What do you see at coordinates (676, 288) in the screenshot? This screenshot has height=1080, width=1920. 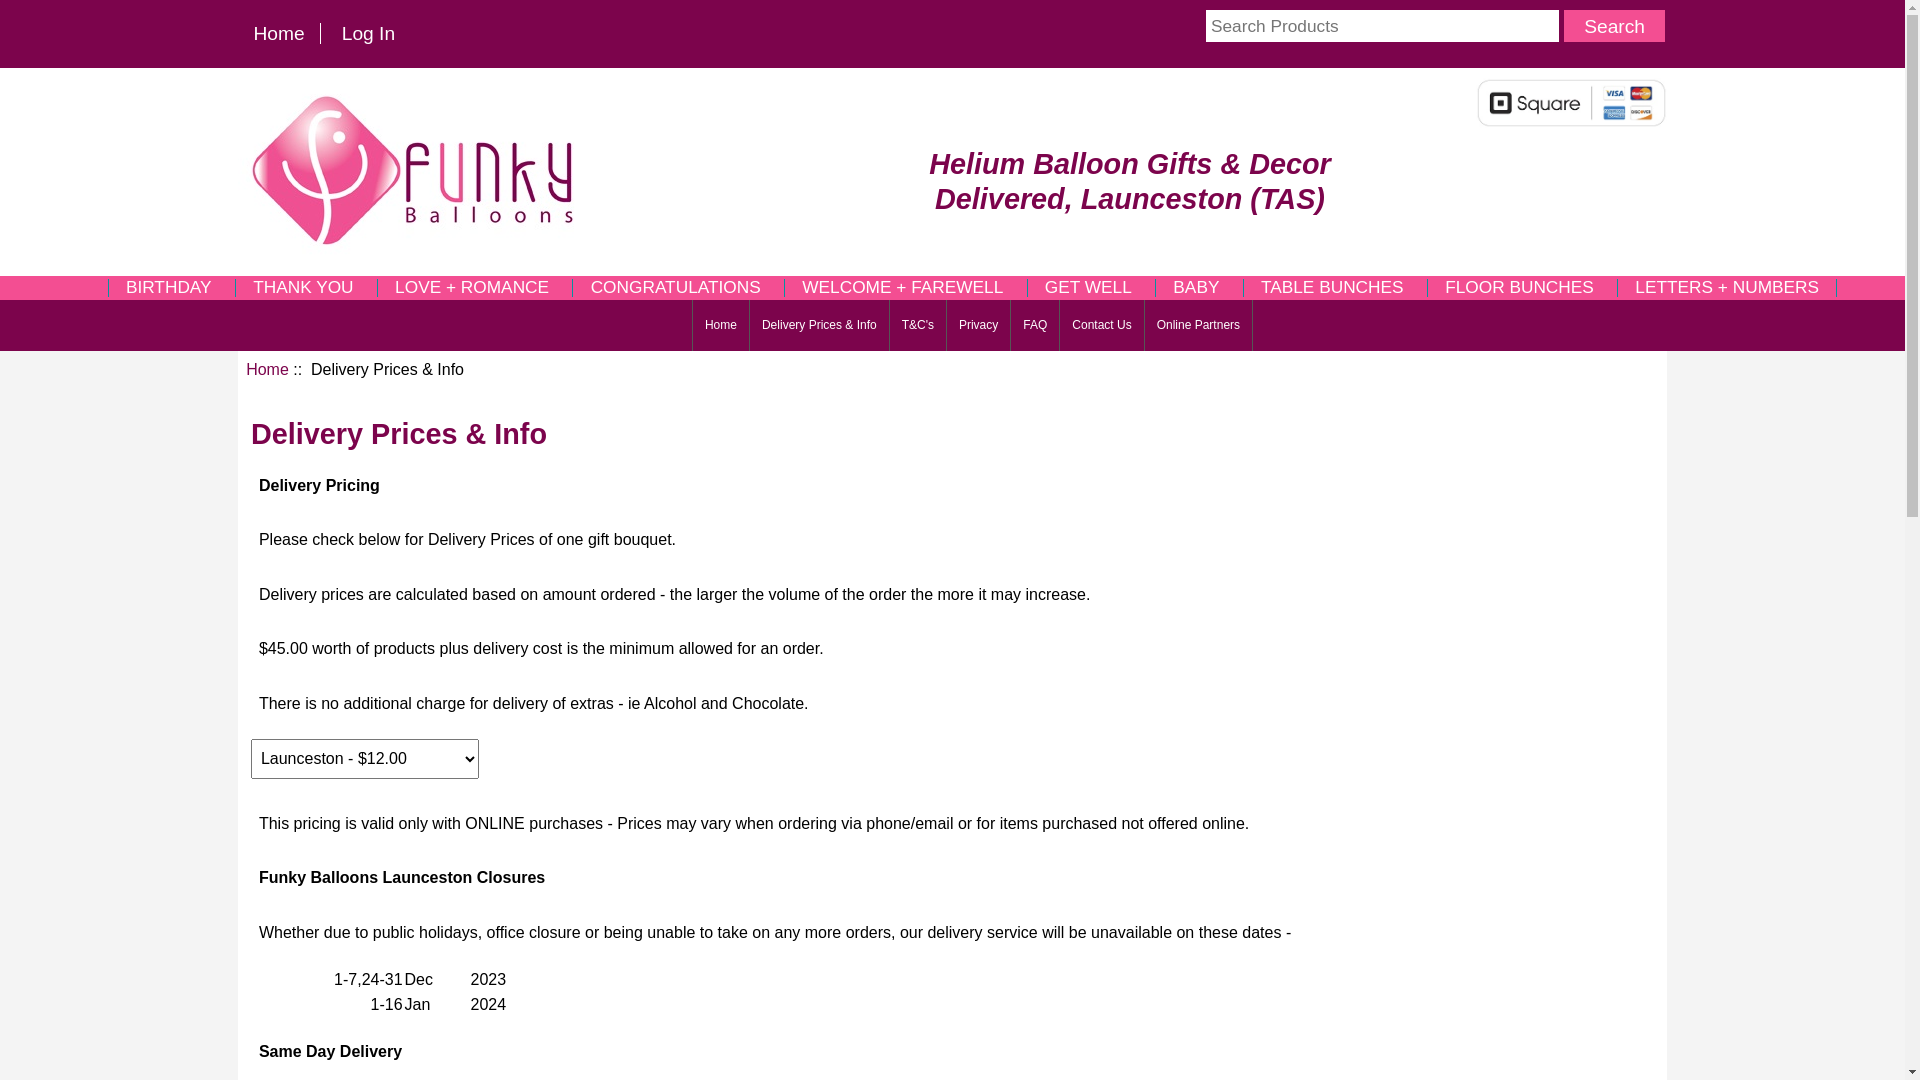 I see `CONGRATULATIONS` at bounding box center [676, 288].